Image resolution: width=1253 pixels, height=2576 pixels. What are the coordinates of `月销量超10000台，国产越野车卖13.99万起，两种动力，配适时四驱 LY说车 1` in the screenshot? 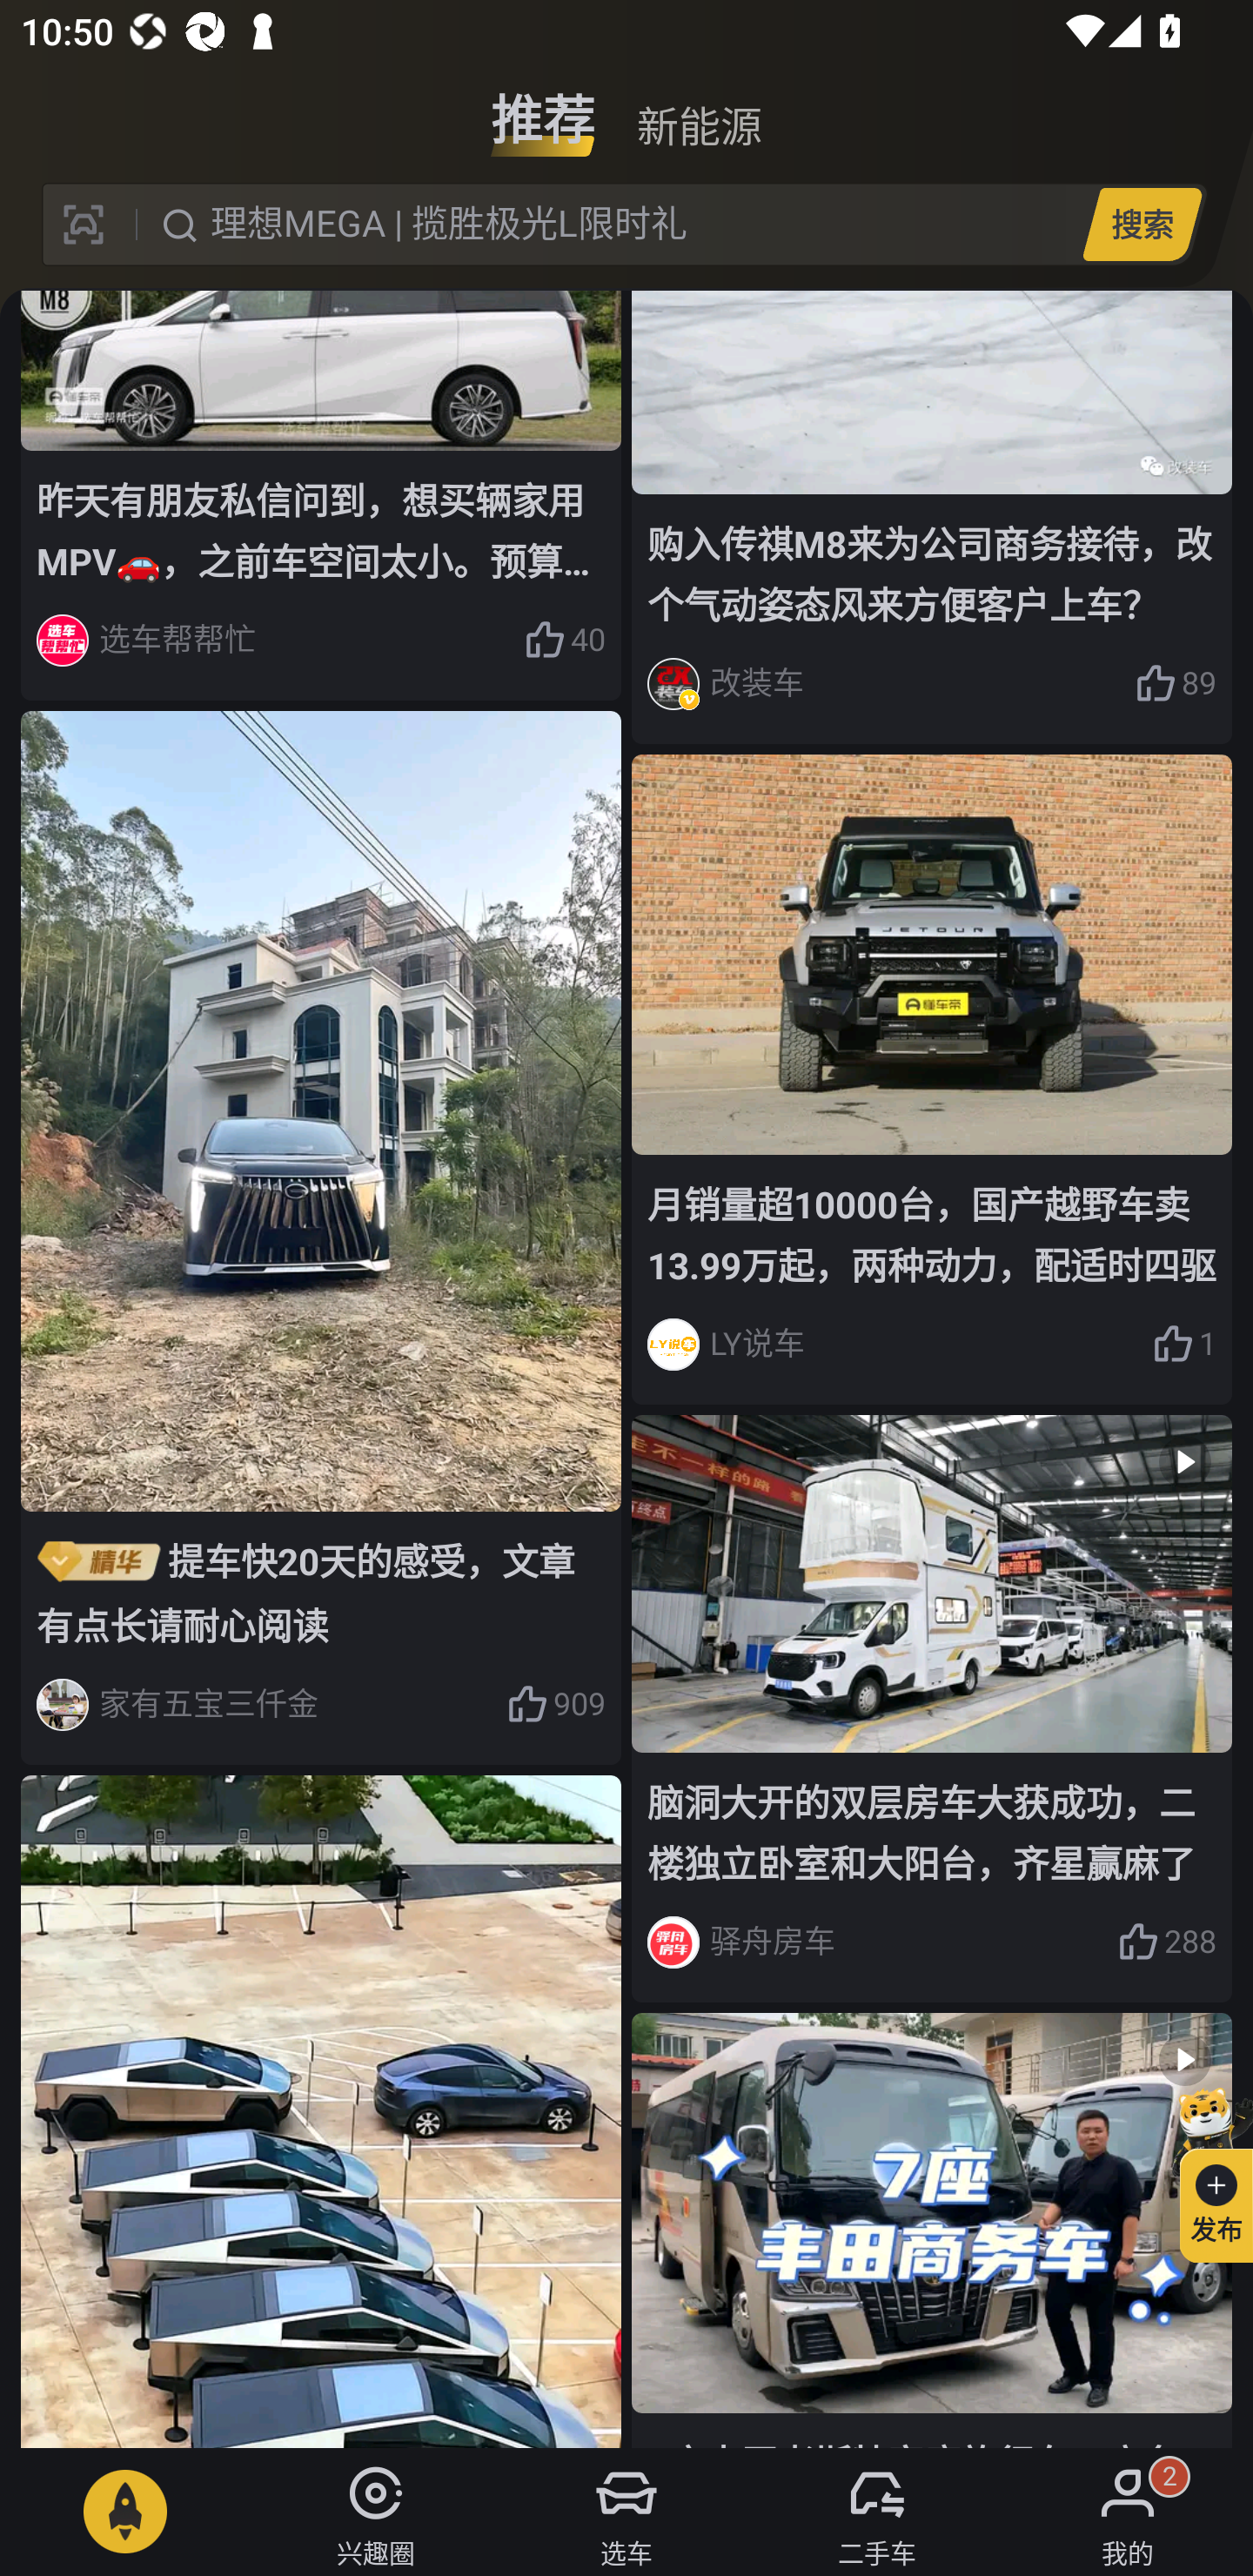 It's located at (931, 1079).